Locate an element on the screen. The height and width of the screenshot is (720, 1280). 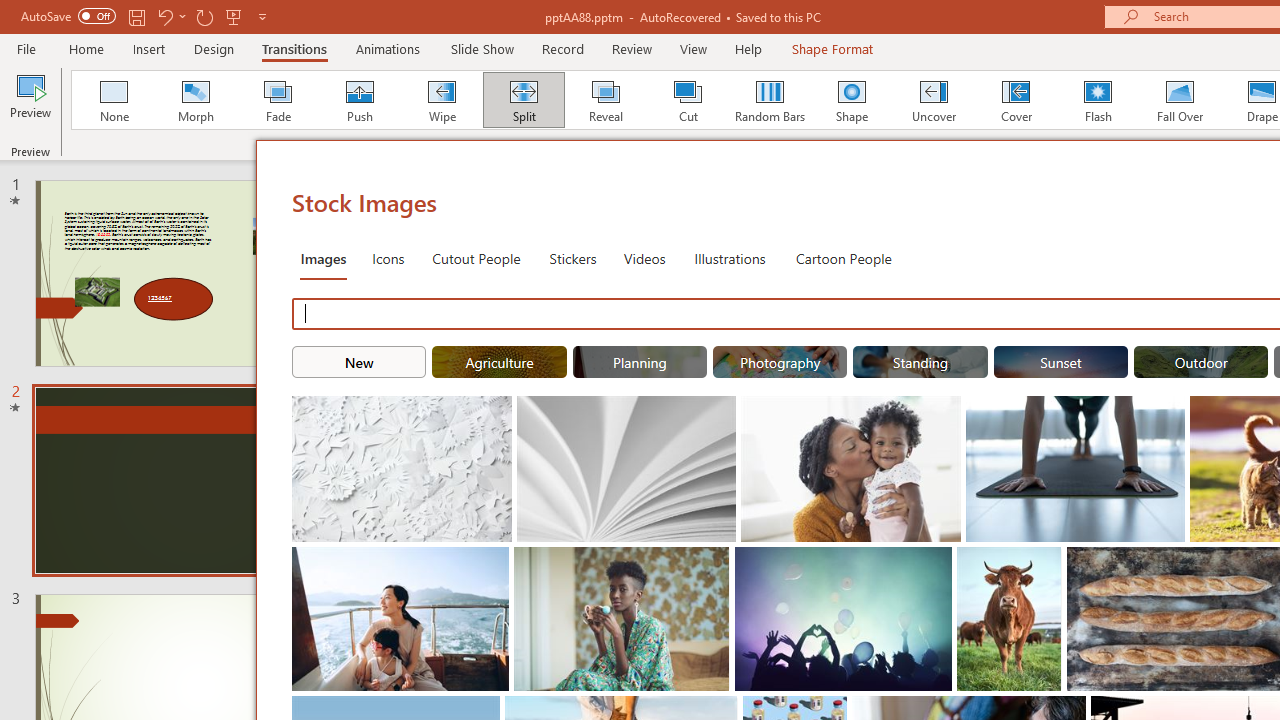
Shape is located at coordinates (852, 100).